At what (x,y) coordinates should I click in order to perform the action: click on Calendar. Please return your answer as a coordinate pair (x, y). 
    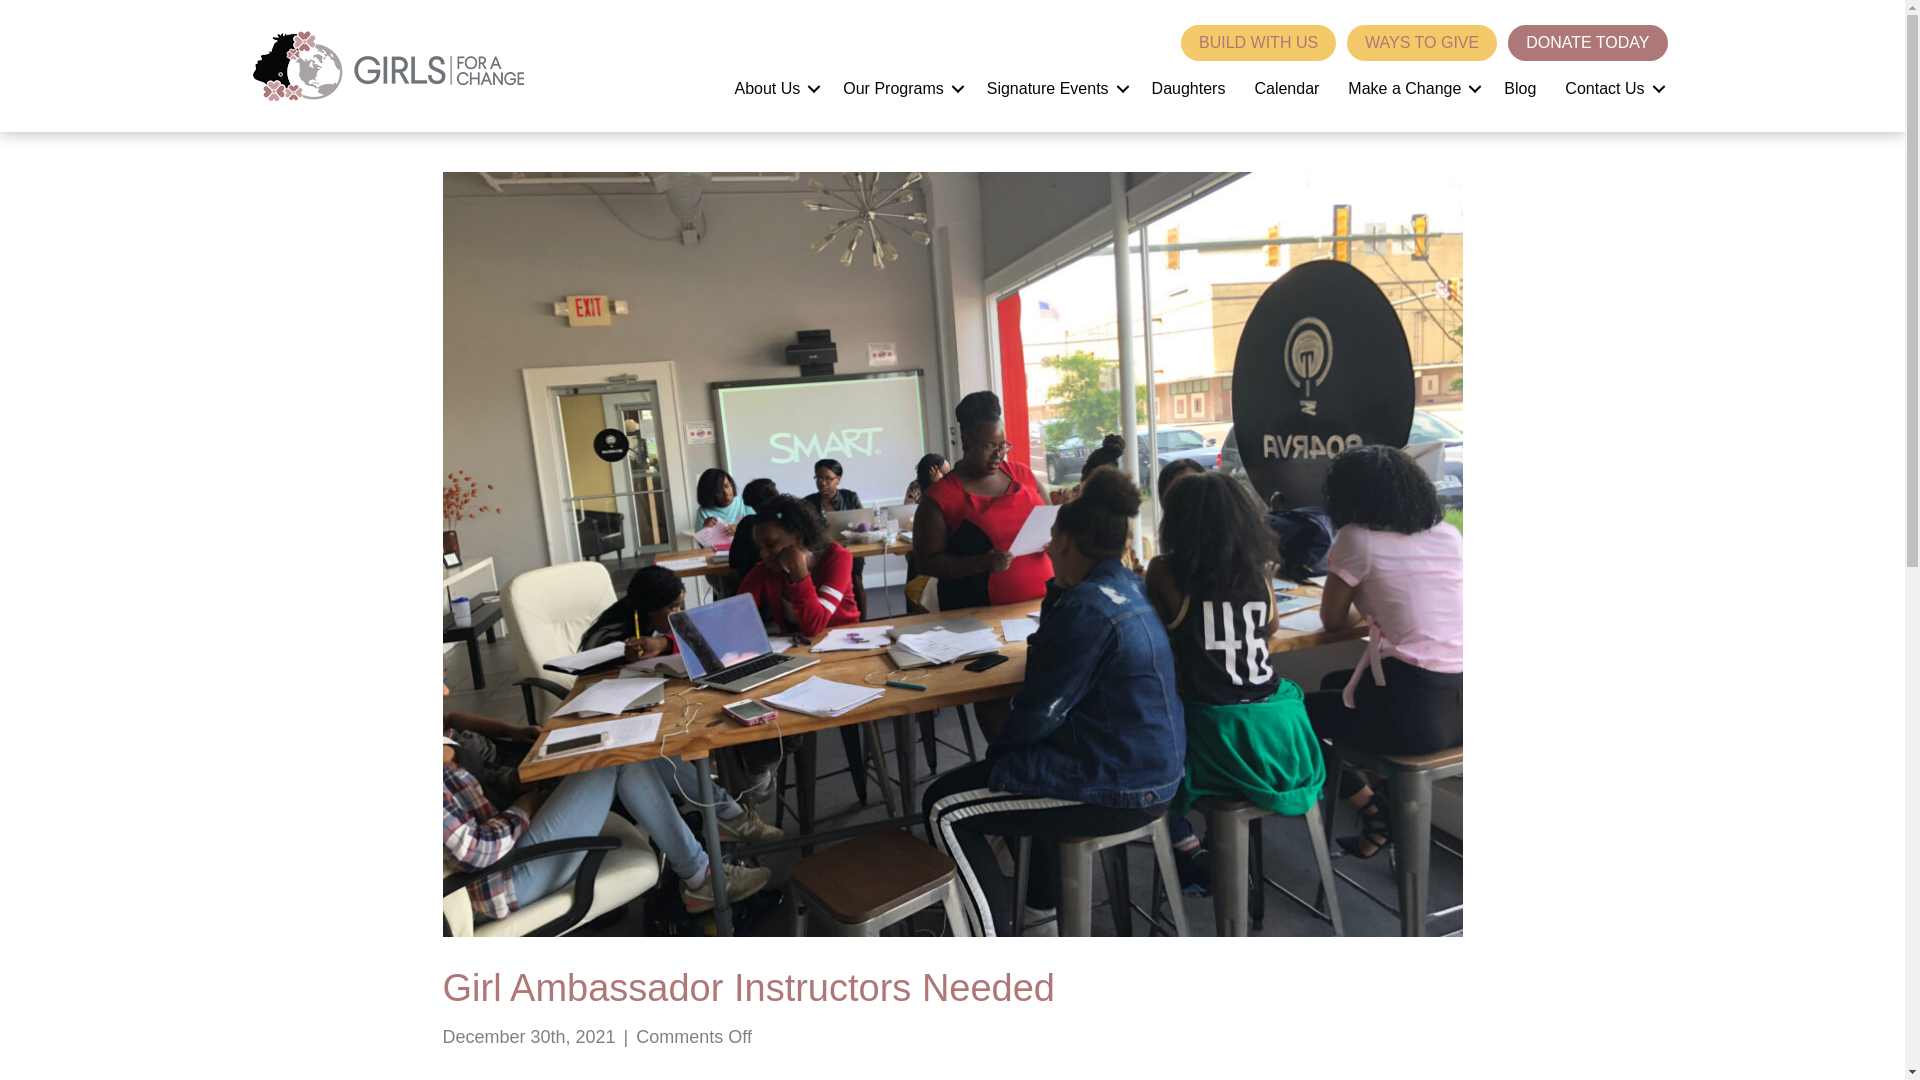
    Looking at the image, I should click on (1286, 88).